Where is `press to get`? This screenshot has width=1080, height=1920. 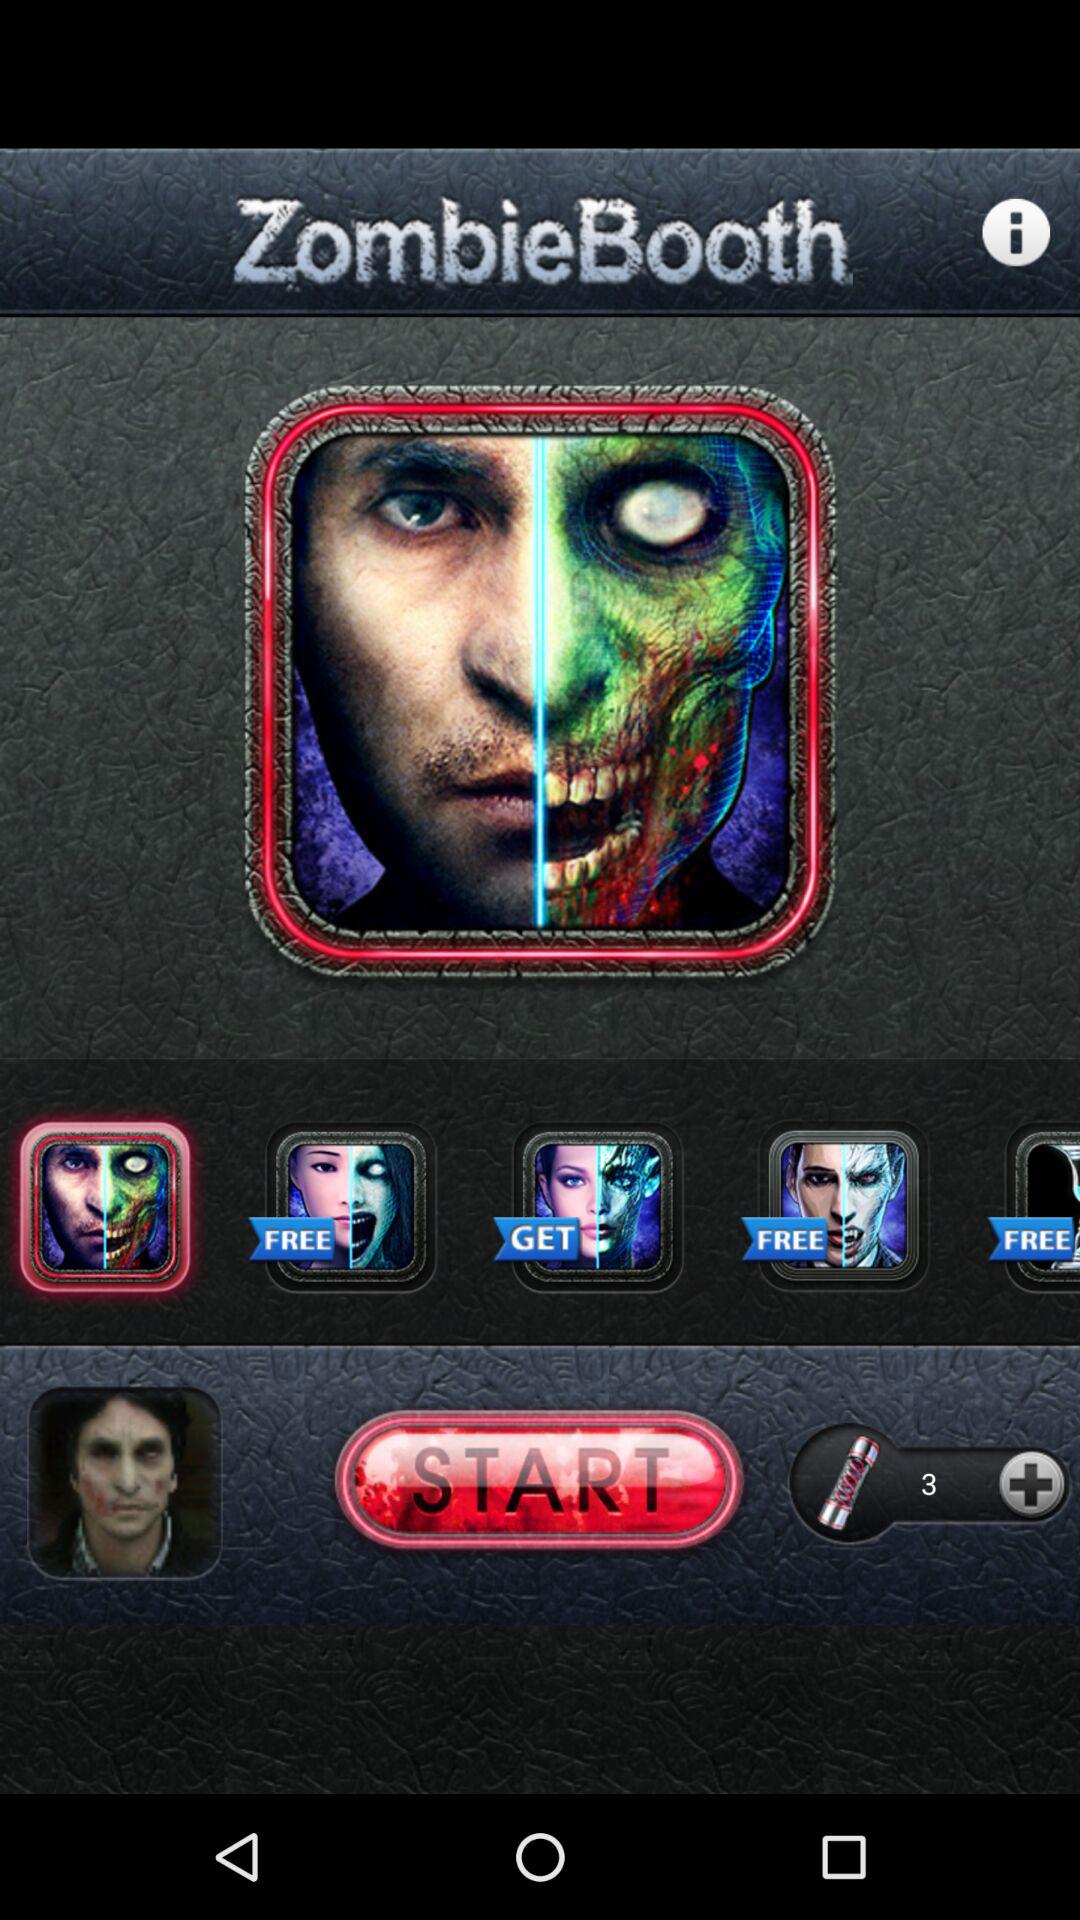 press to get is located at coordinates (597, 1206).